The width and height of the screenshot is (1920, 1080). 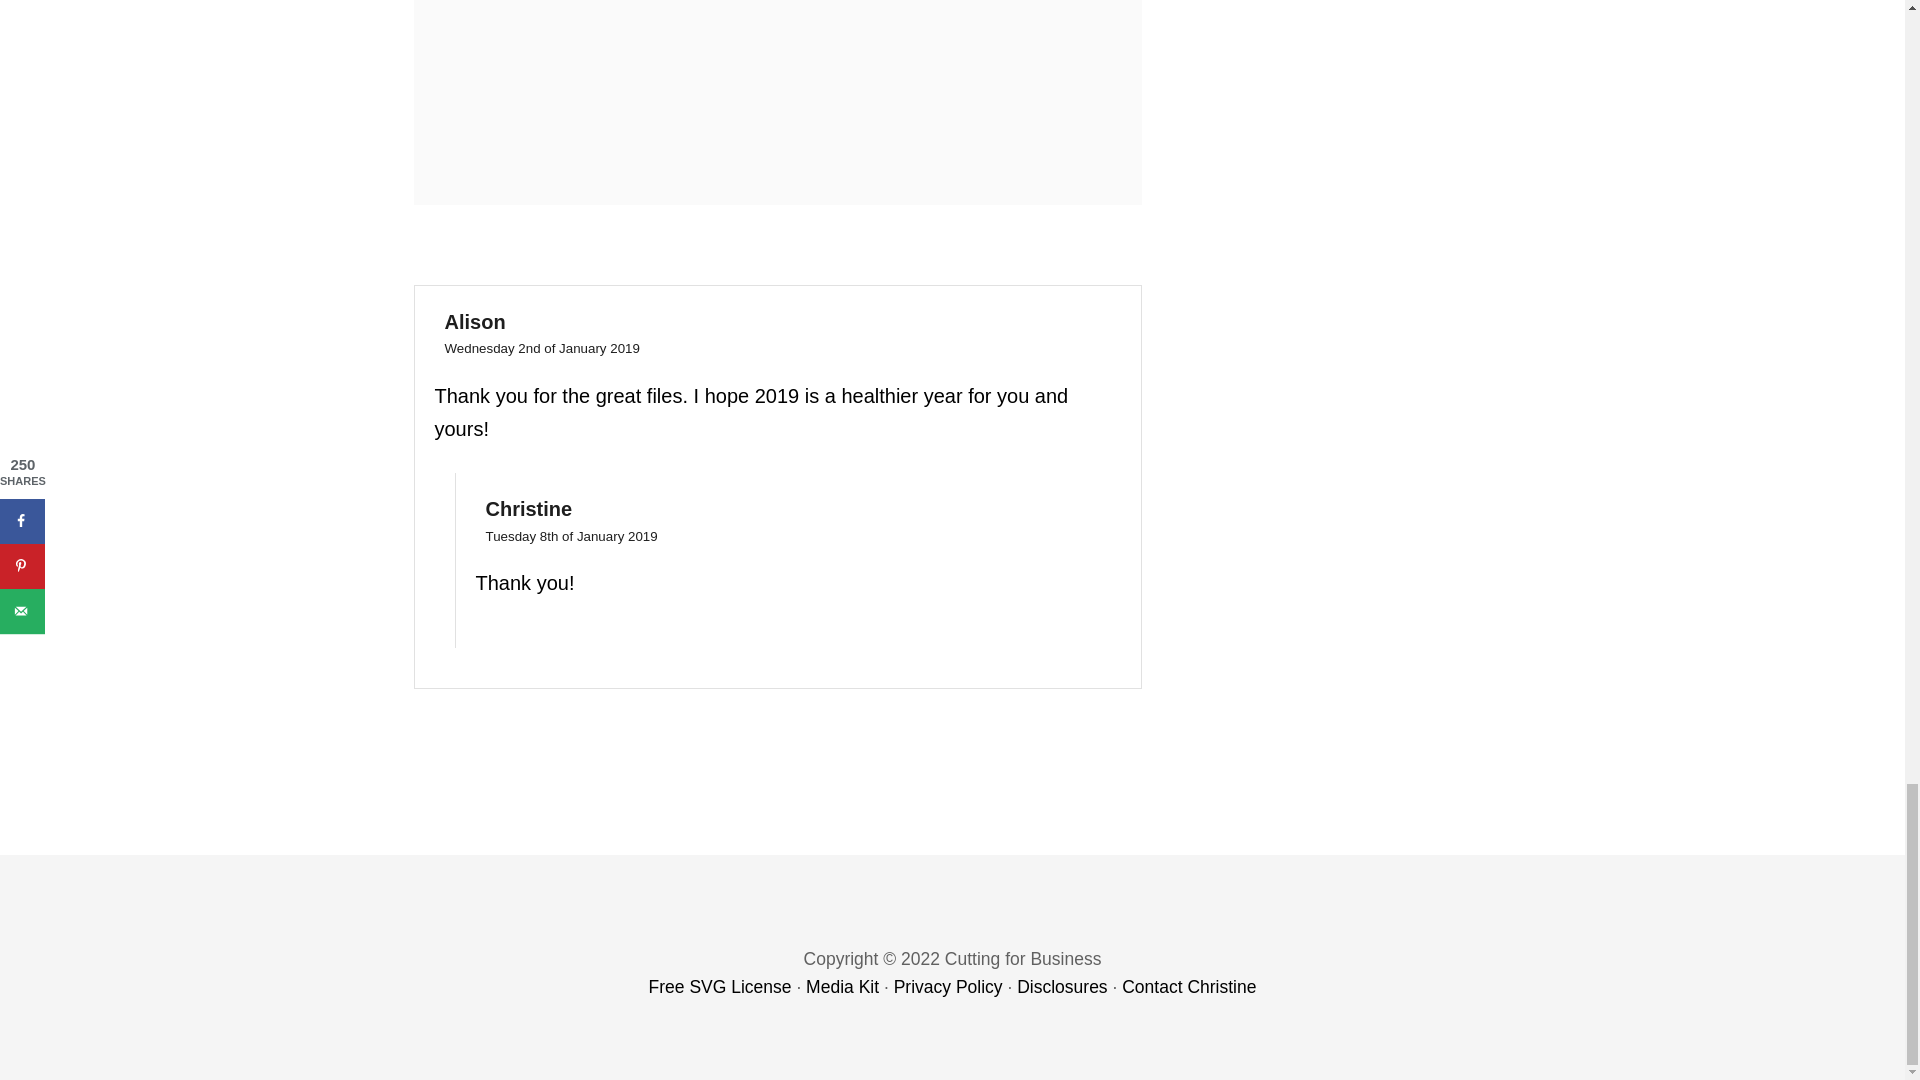 What do you see at coordinates (948, 986) in the screenshot?
I see `Privacy Policy` at bounding box center [948, 986].